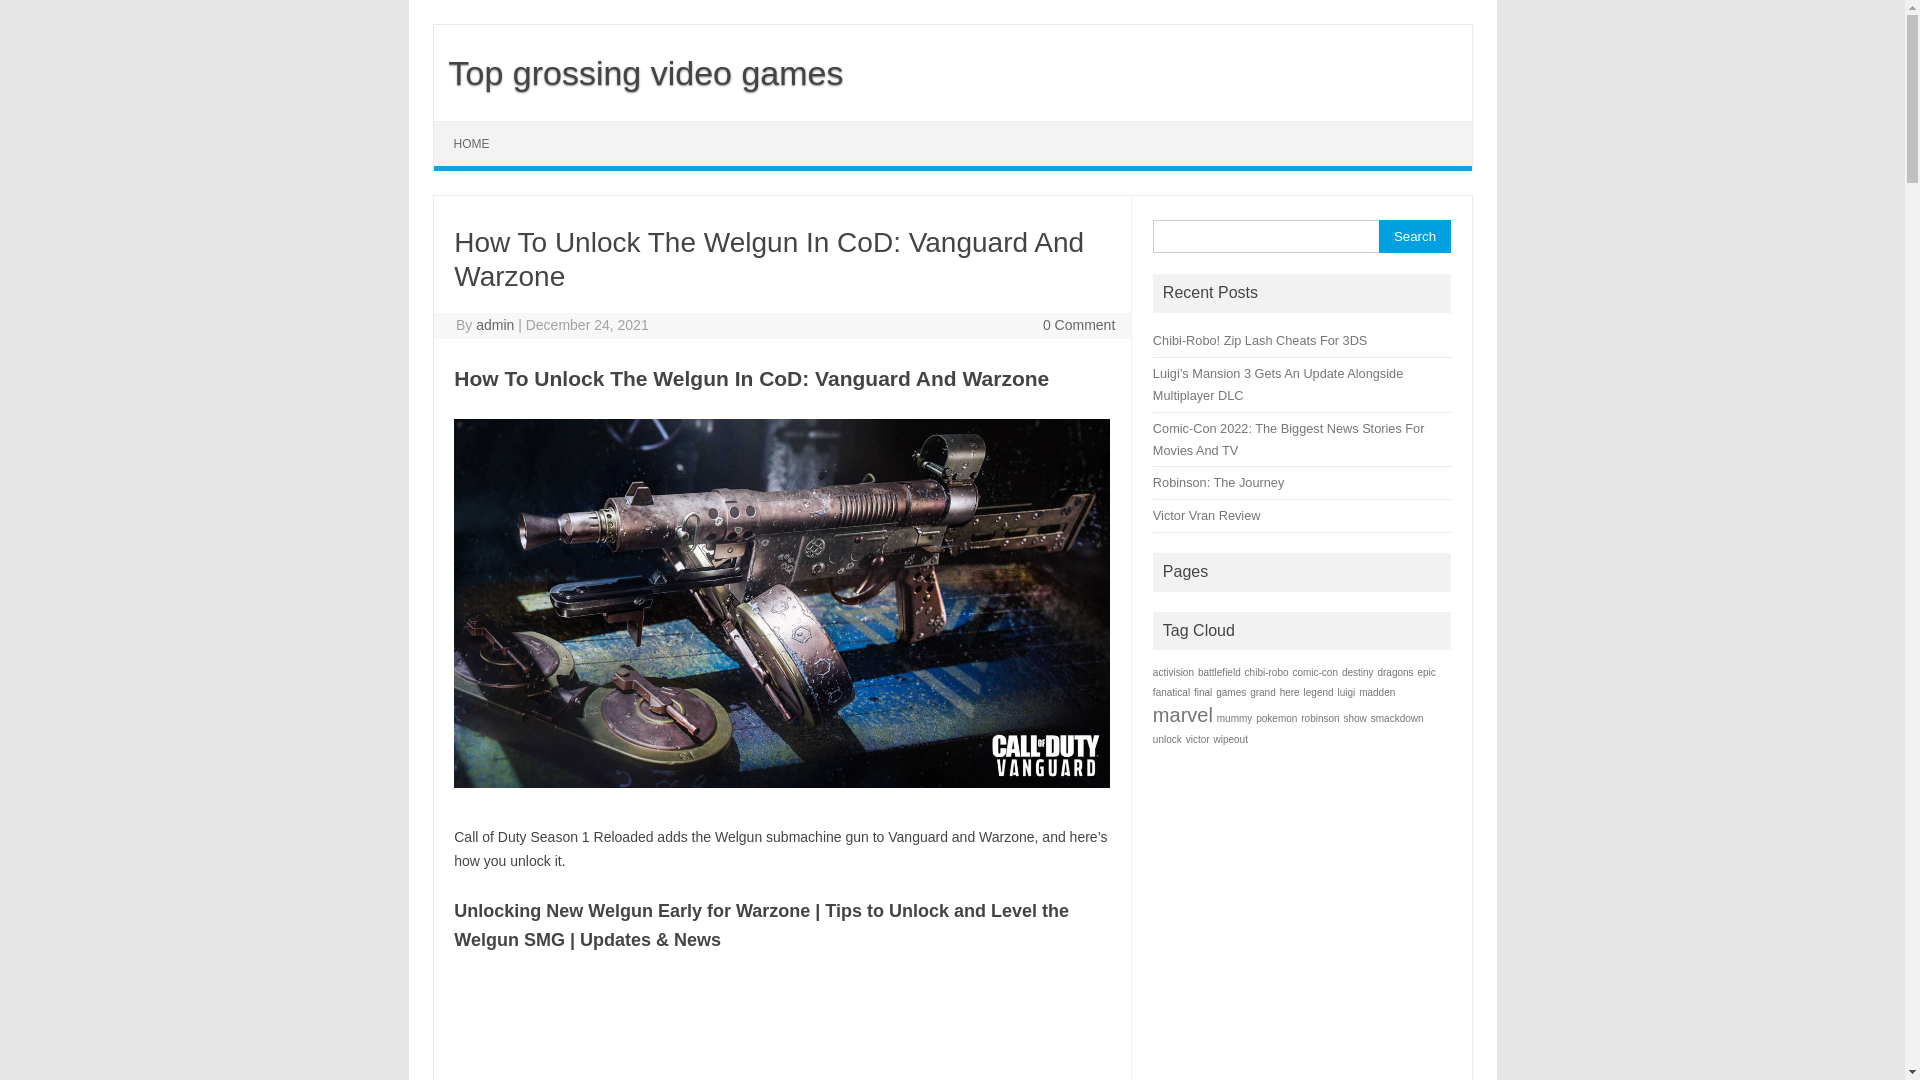  Describe the element at coordinates (1198, 740) in the screenshot. I see `victor` at that location.